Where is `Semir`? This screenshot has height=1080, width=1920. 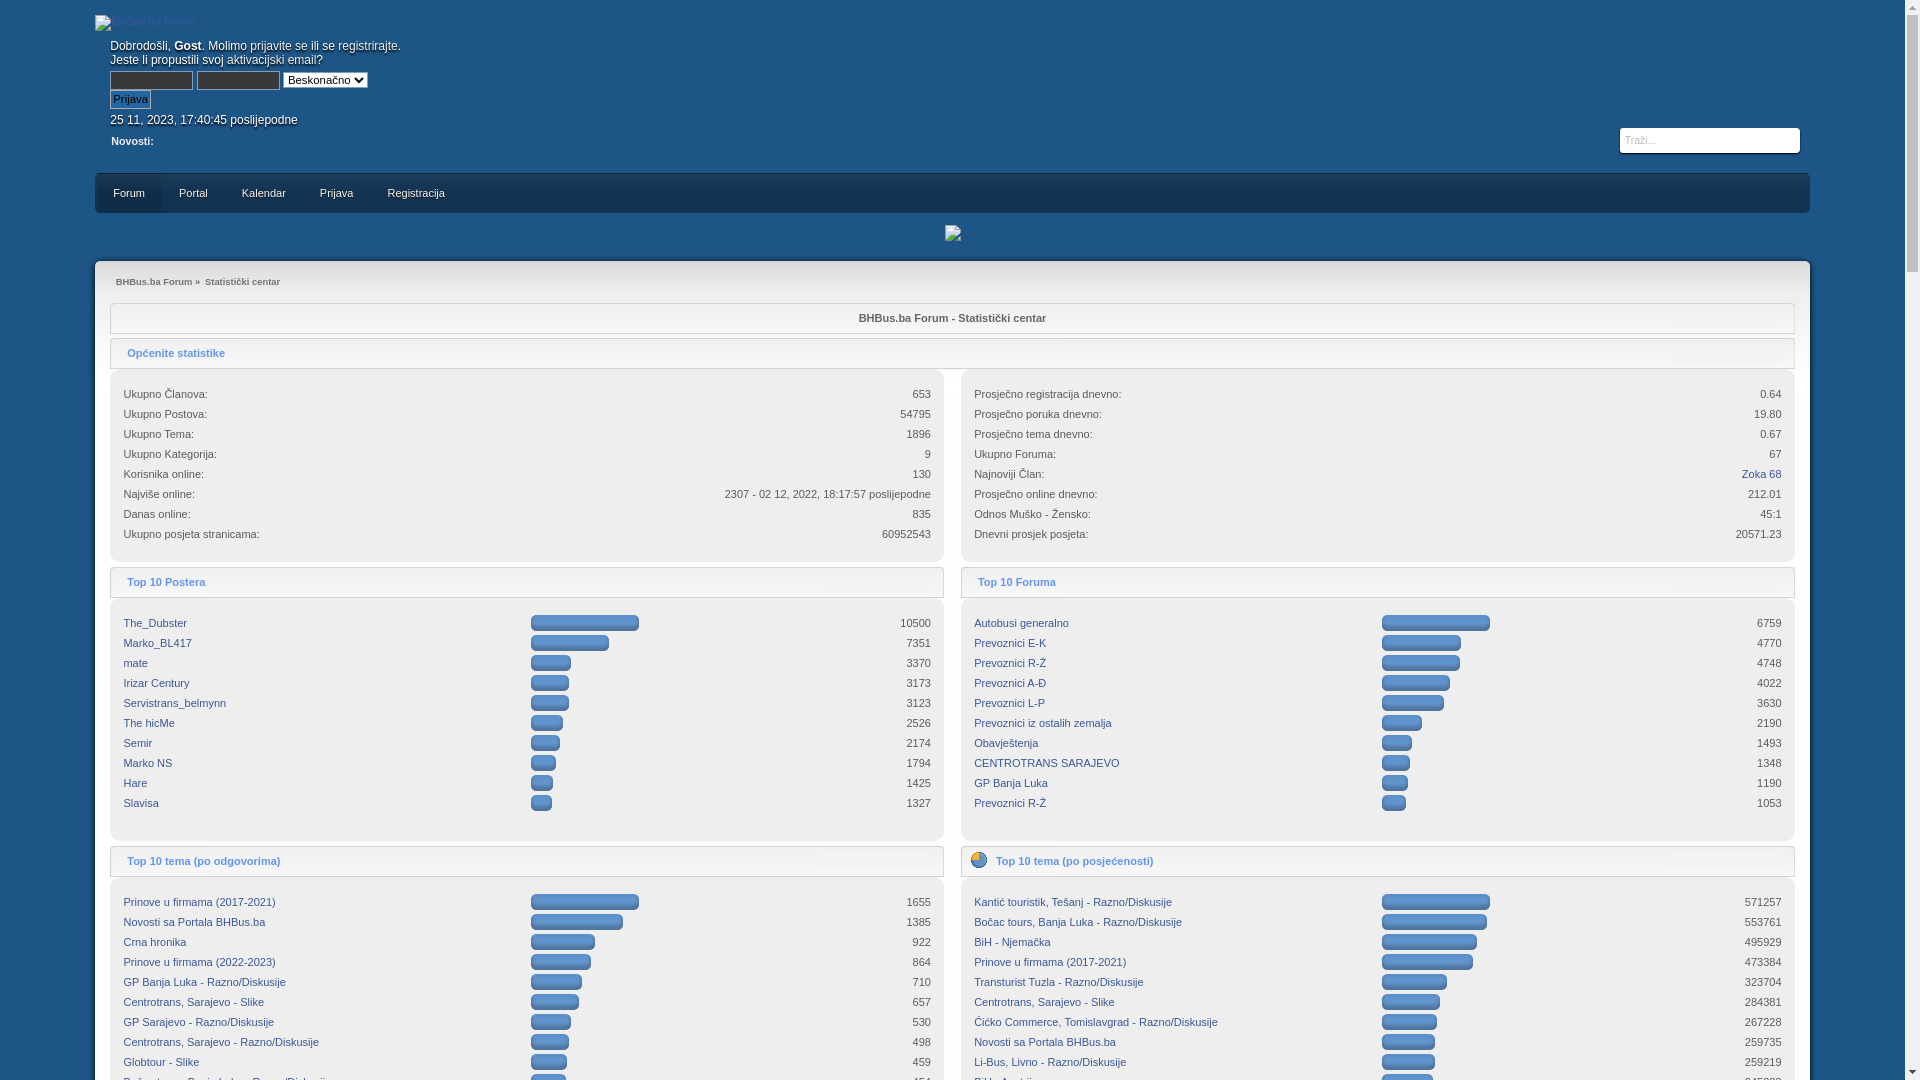 Semir is located at coordinates (137, 743).